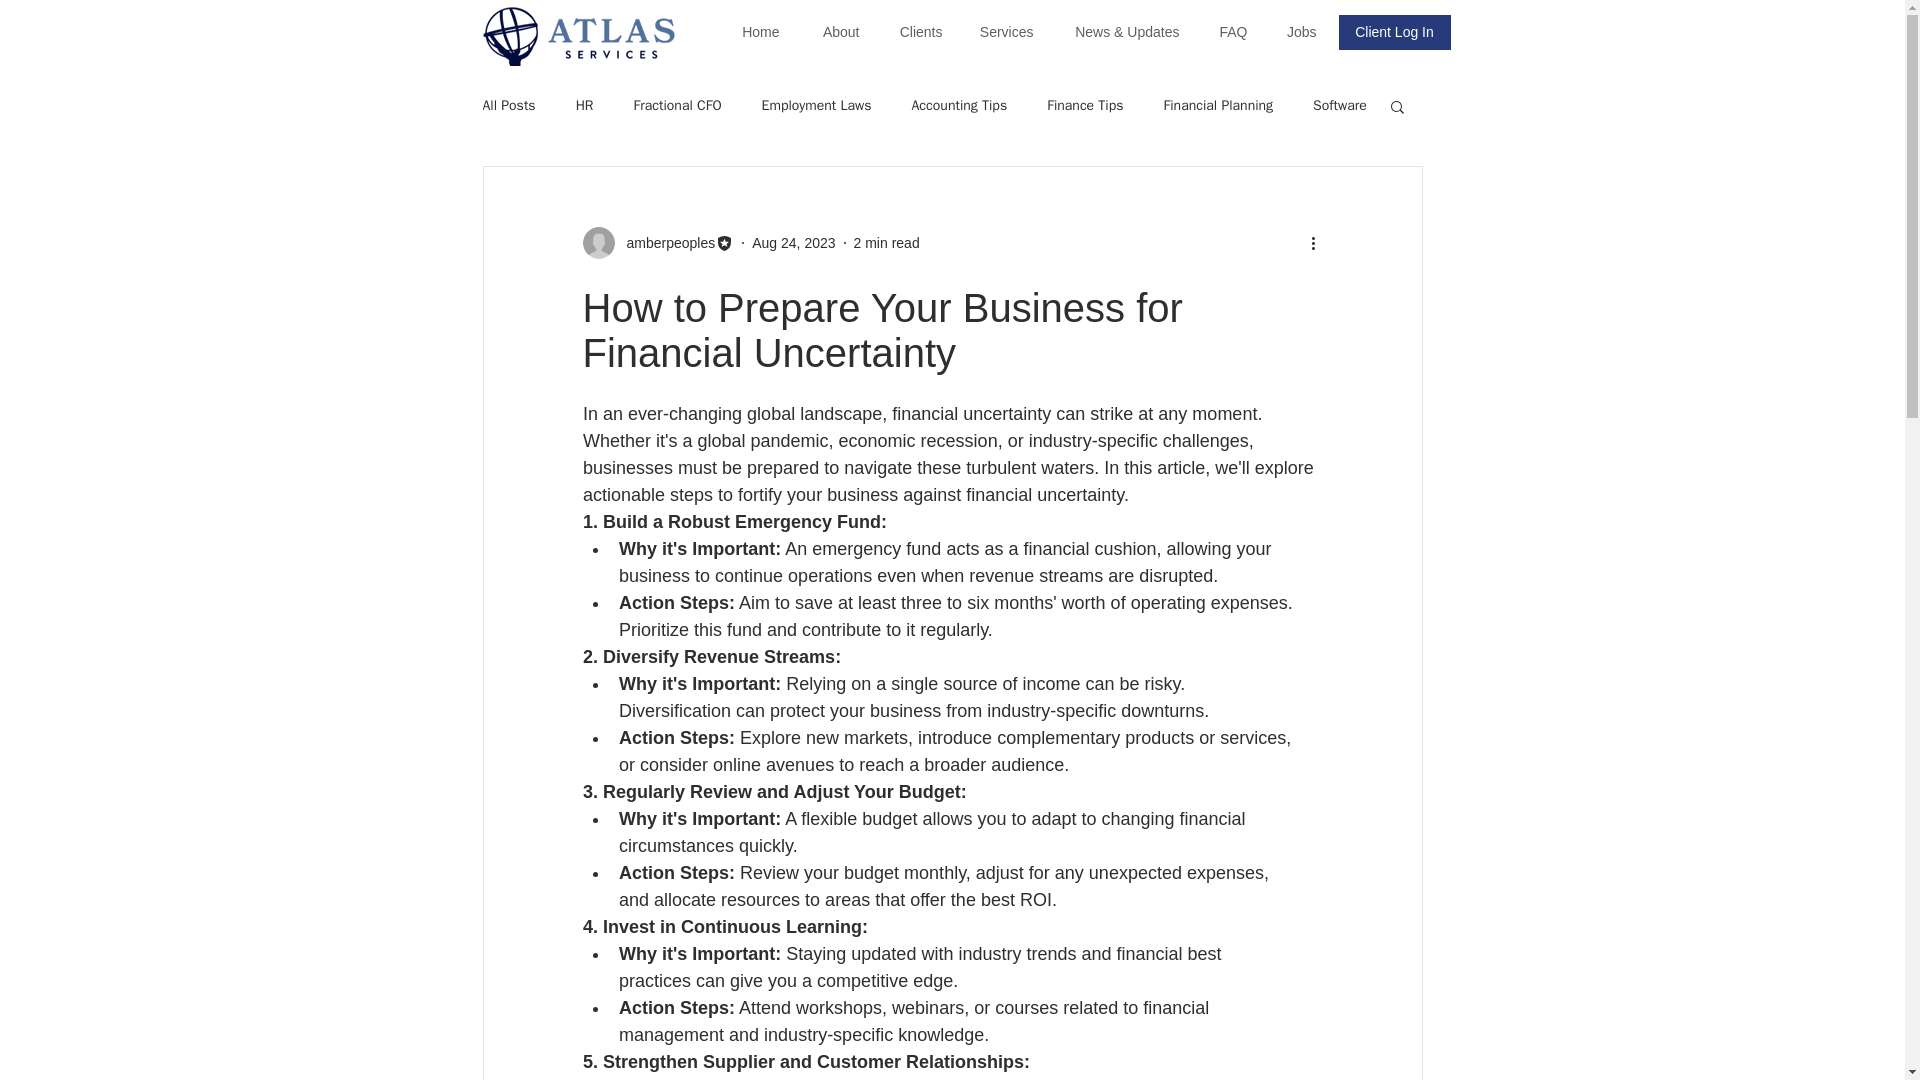 The height and width of the screenshot is (1080, 1920). I want to click on All Posts, so click(508, 106).